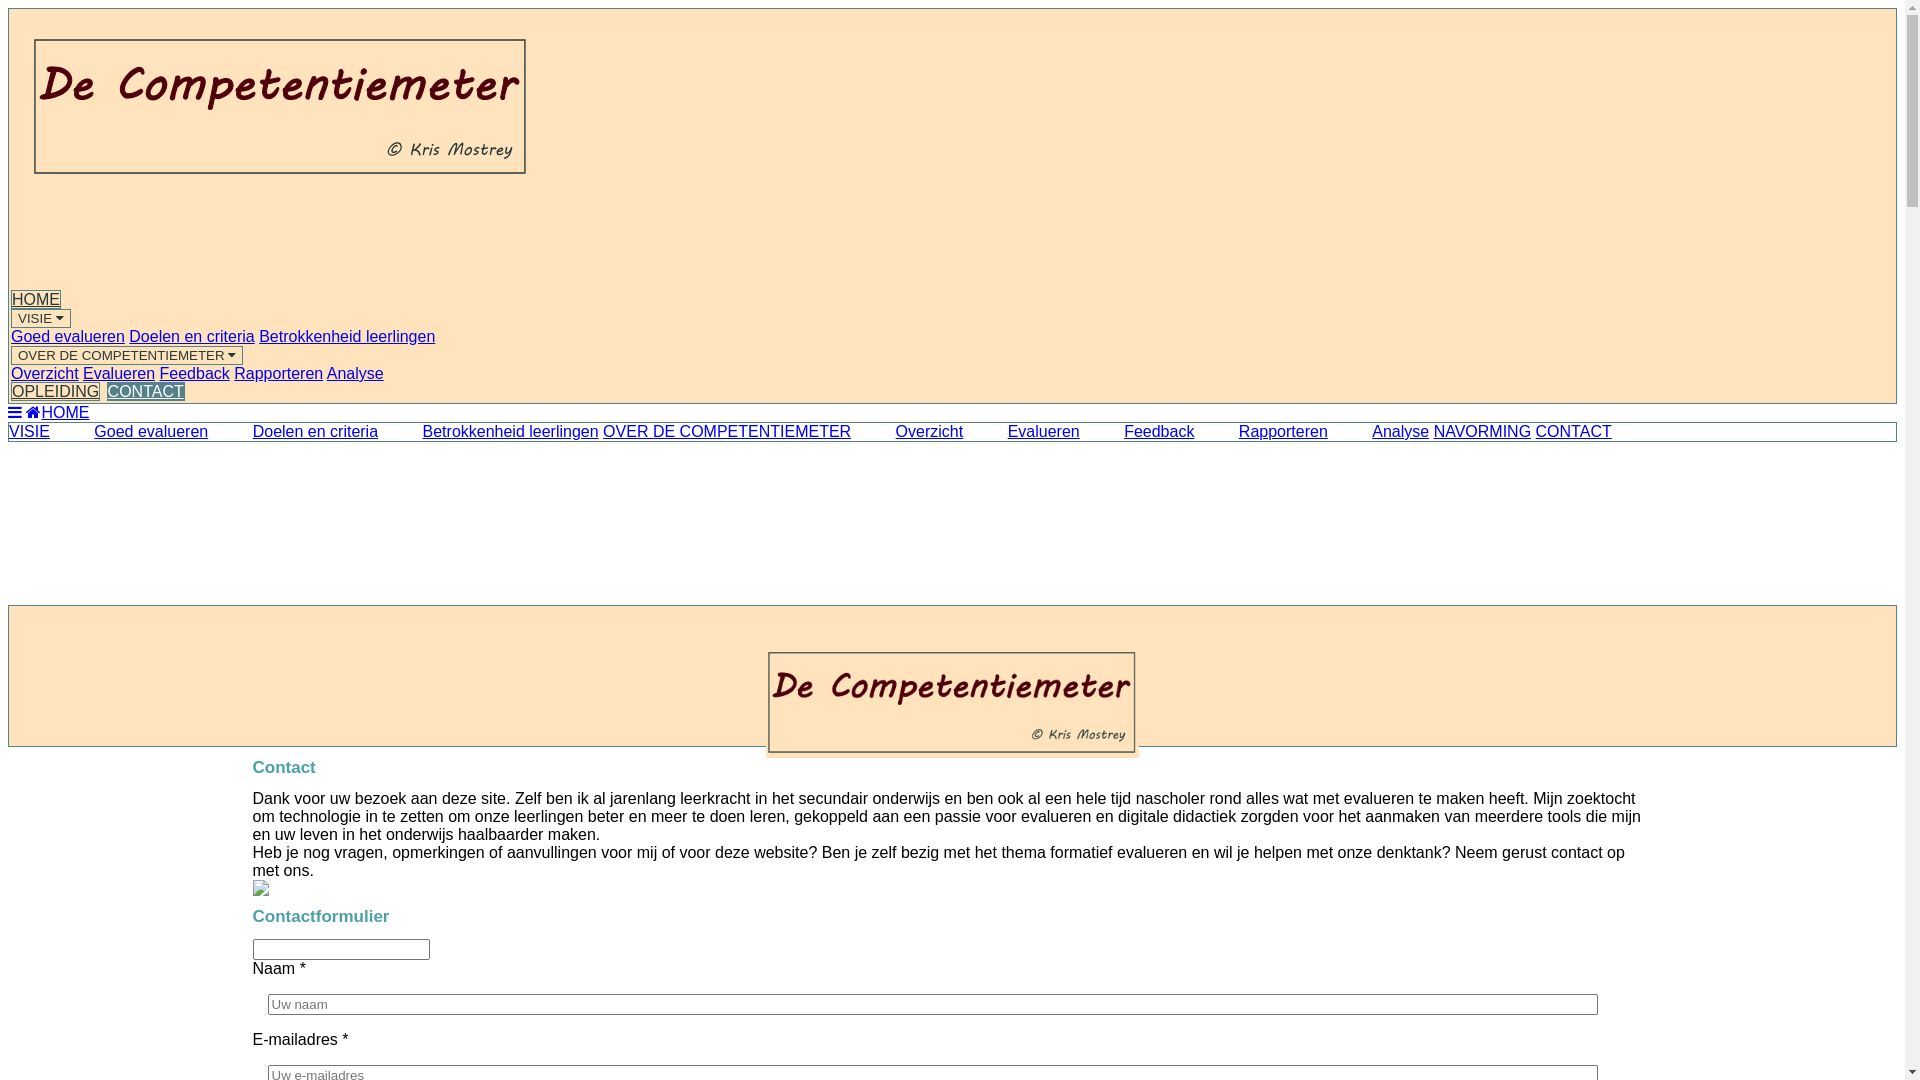 The height and width of the screenshot is (1080, 1920). What do you see at coordinates (146, 392) in the screenshot?
I see `CONTACT` at bounding box center [146, 392].